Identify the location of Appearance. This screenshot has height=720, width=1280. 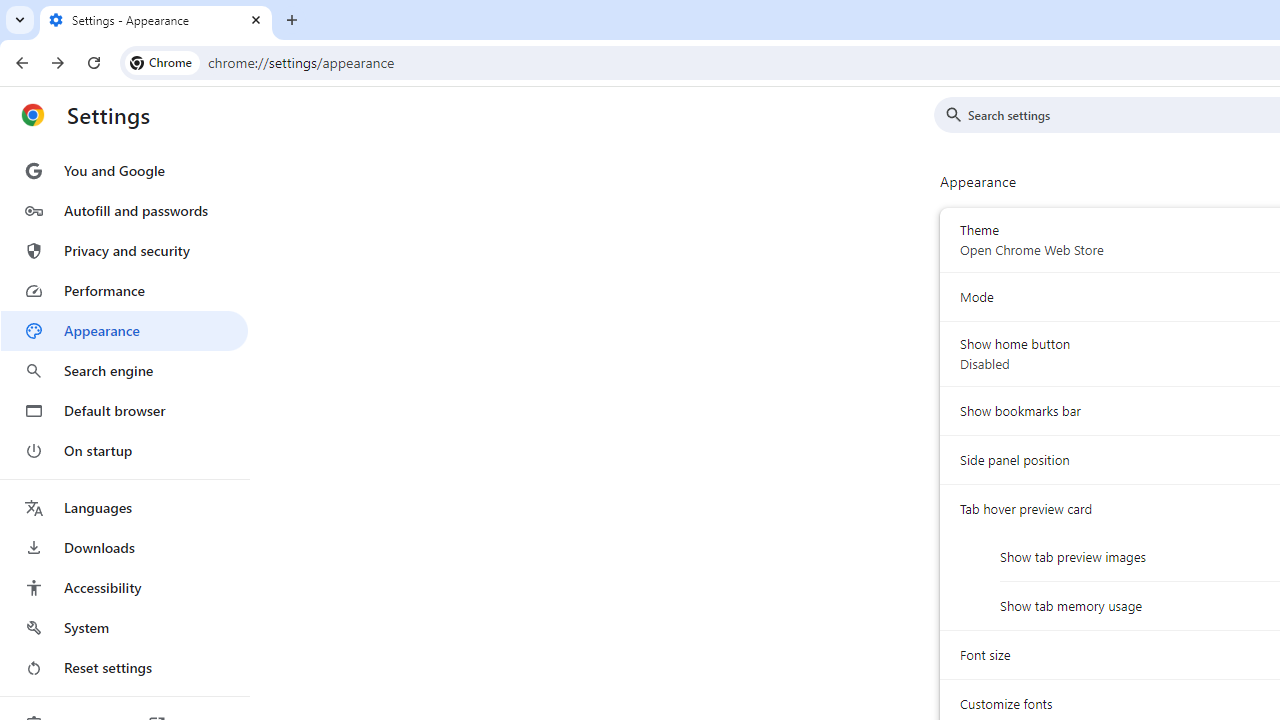
(124, 331).